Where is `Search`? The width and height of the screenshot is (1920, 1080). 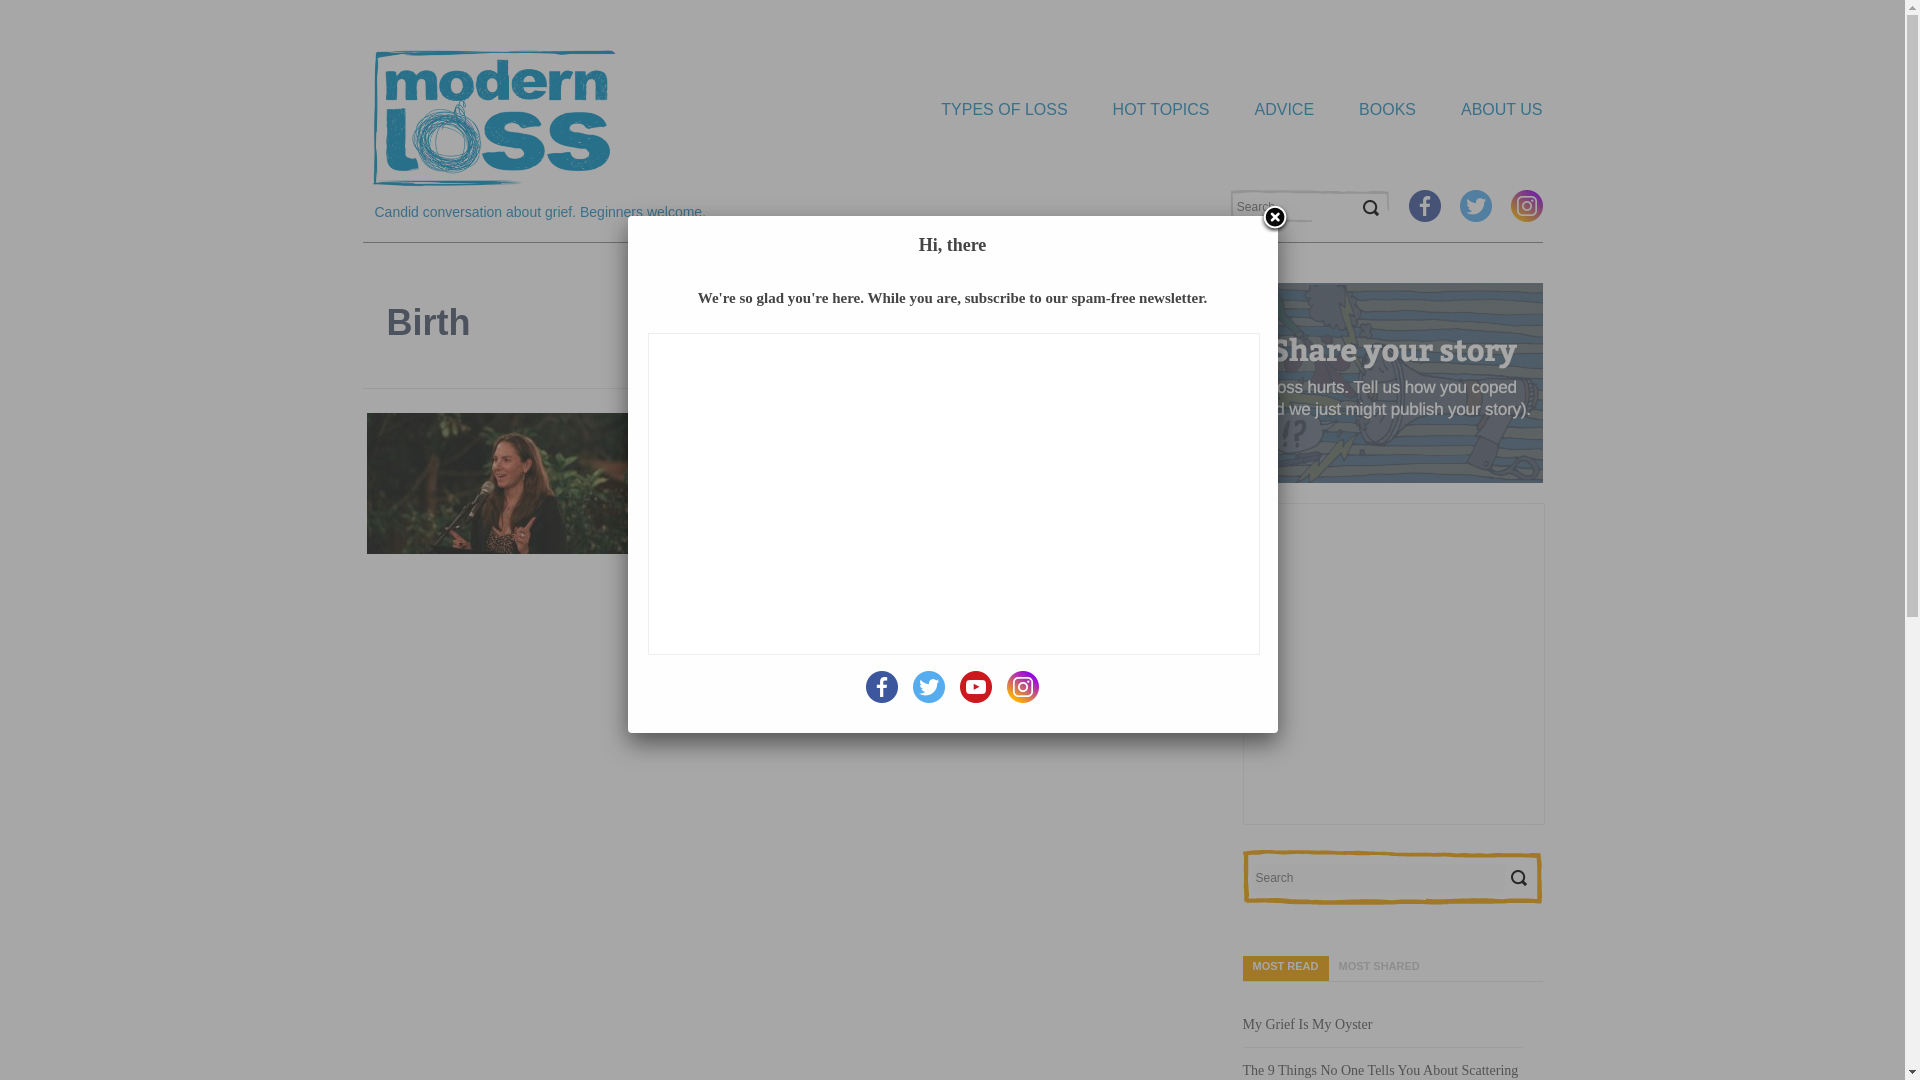 Search is located at coordinates (1370, 208).